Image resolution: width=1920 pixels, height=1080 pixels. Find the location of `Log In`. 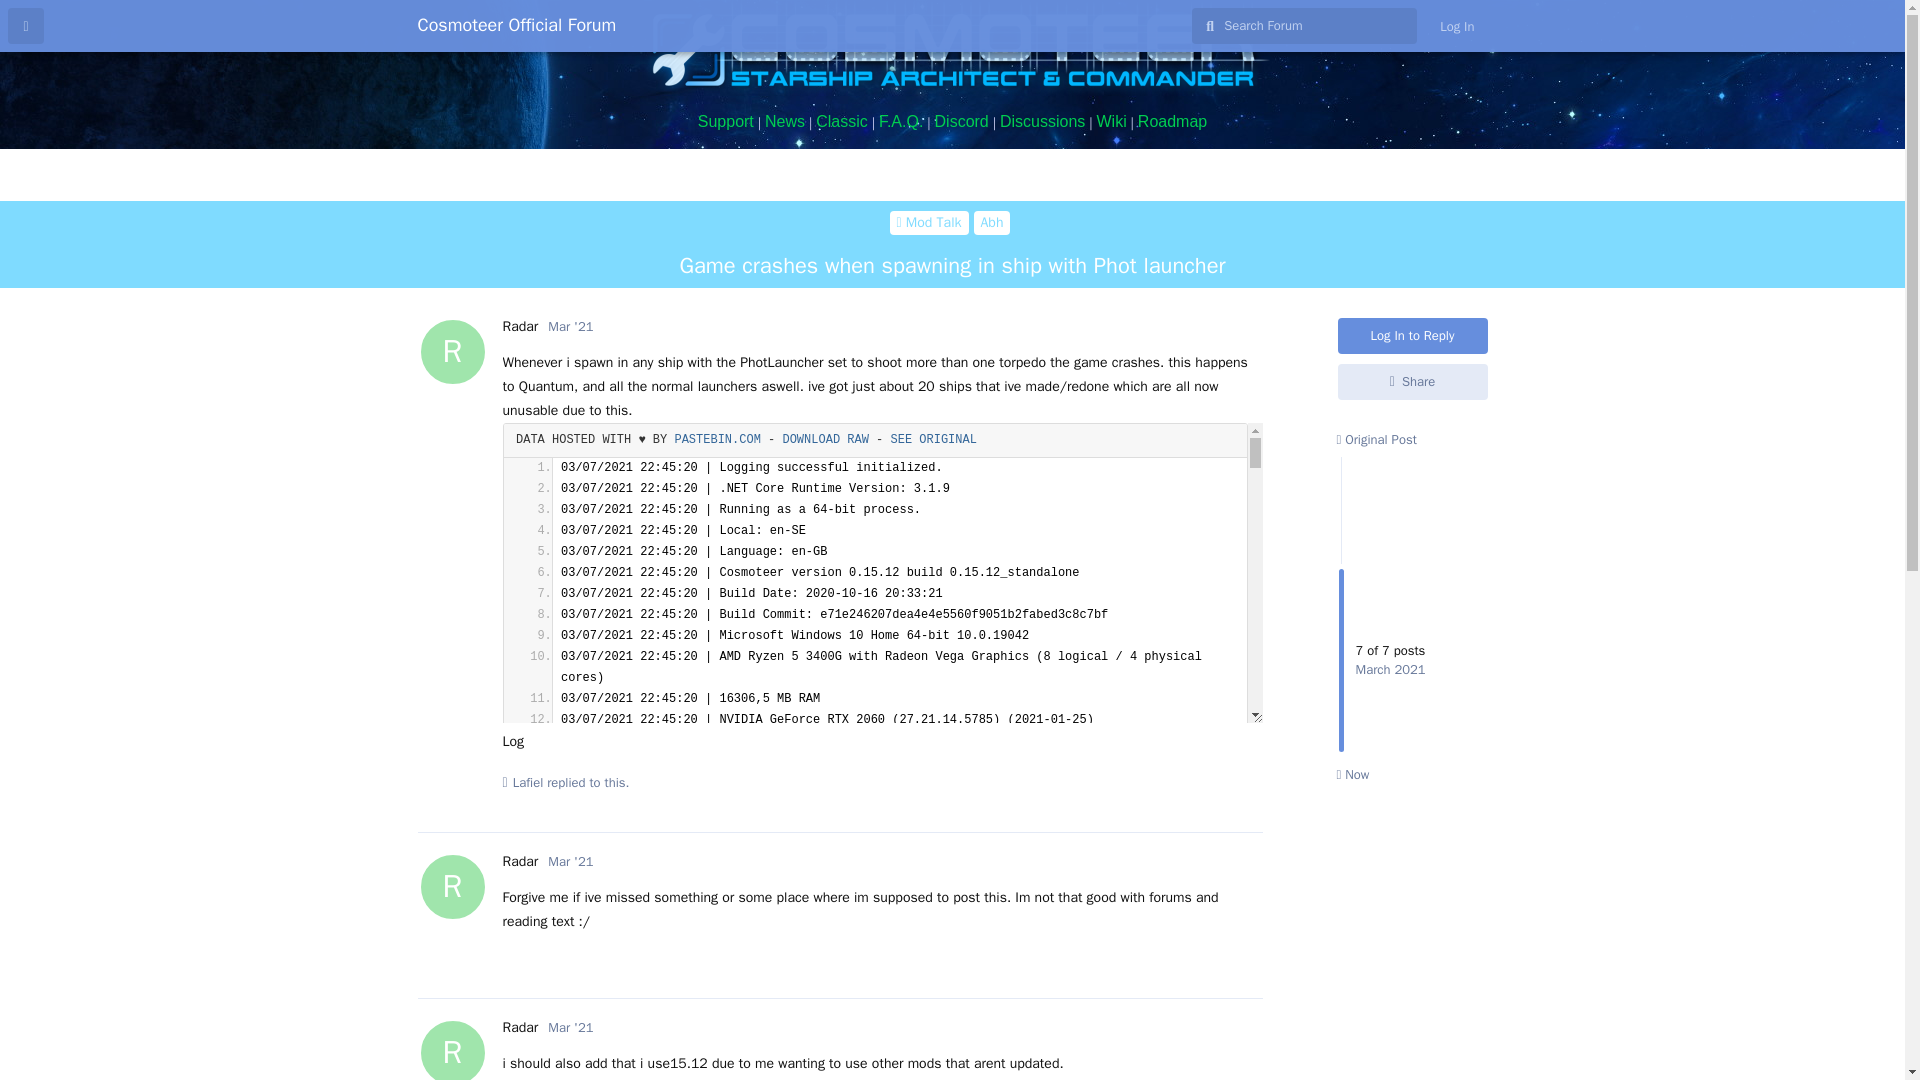

Log In is located at coordinates (1456, 26).